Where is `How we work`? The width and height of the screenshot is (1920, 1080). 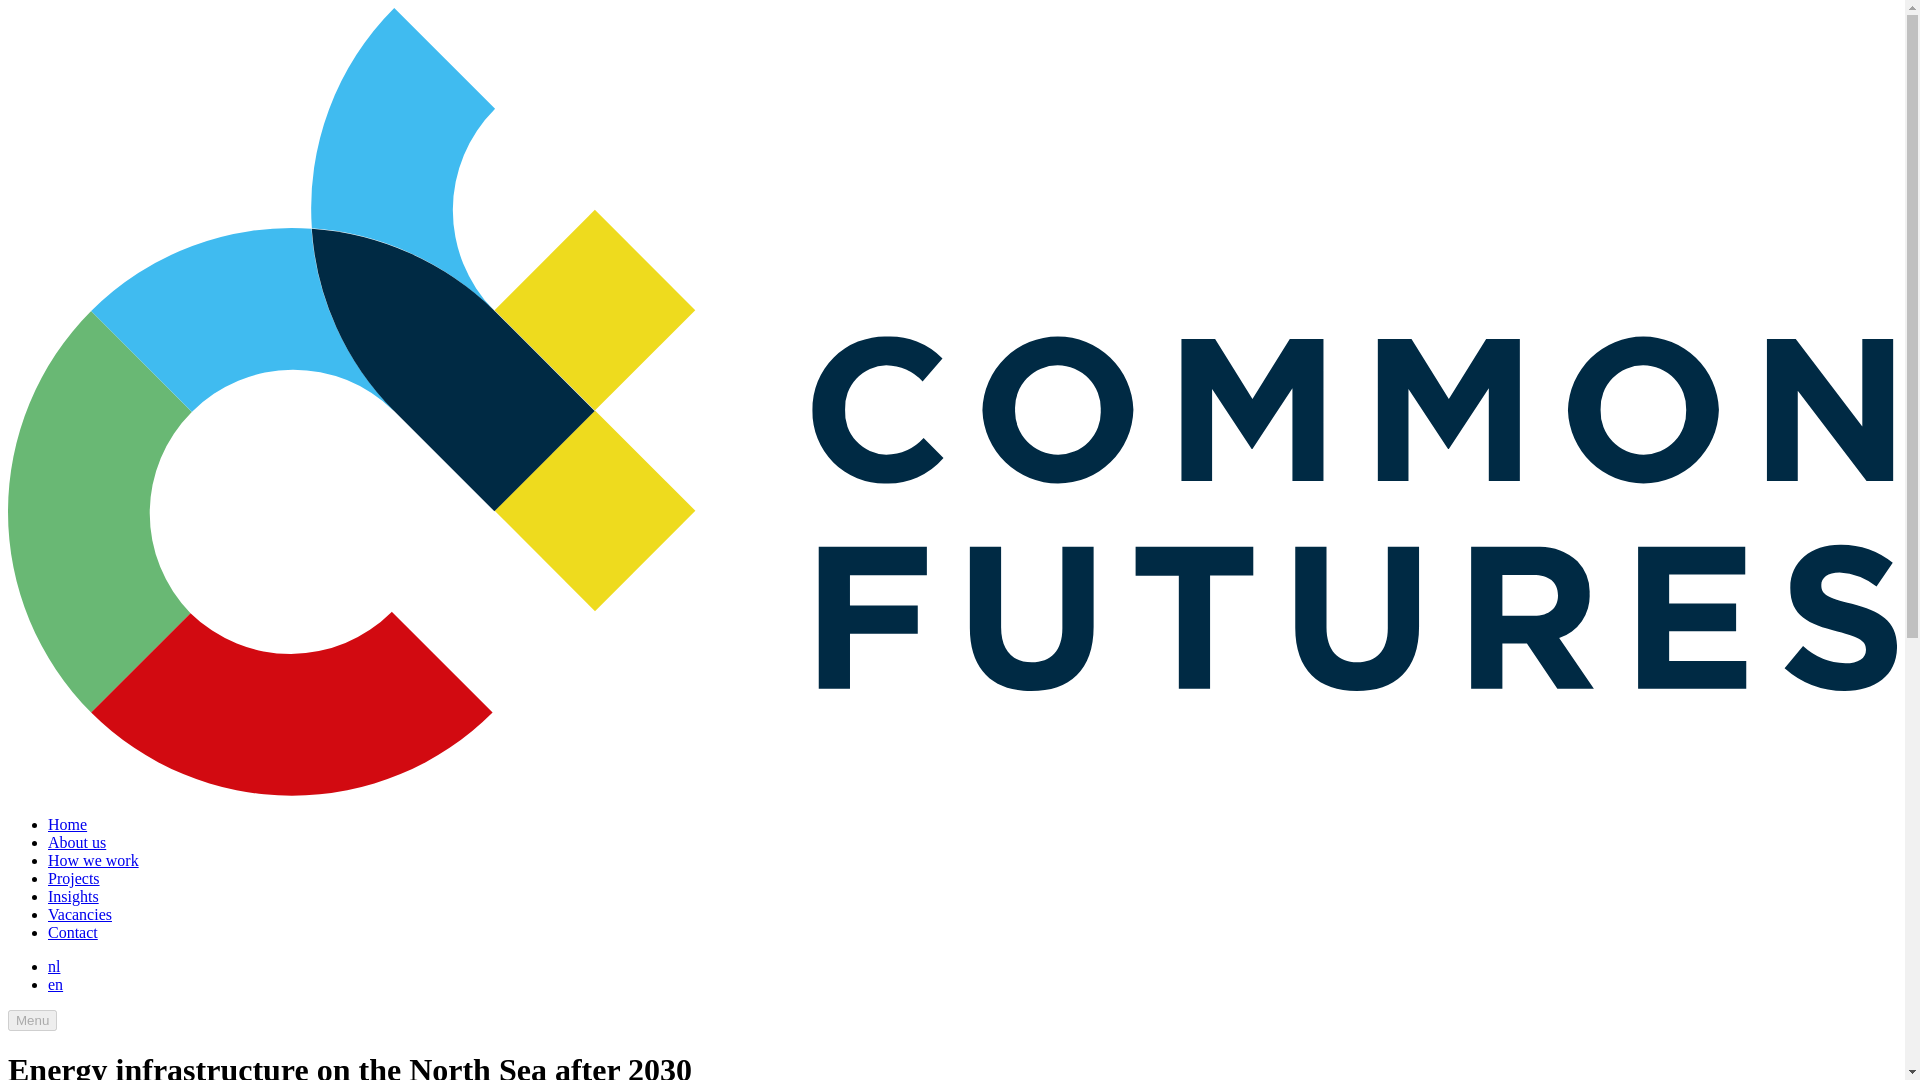 How we work is located at coordinates (93, 860).